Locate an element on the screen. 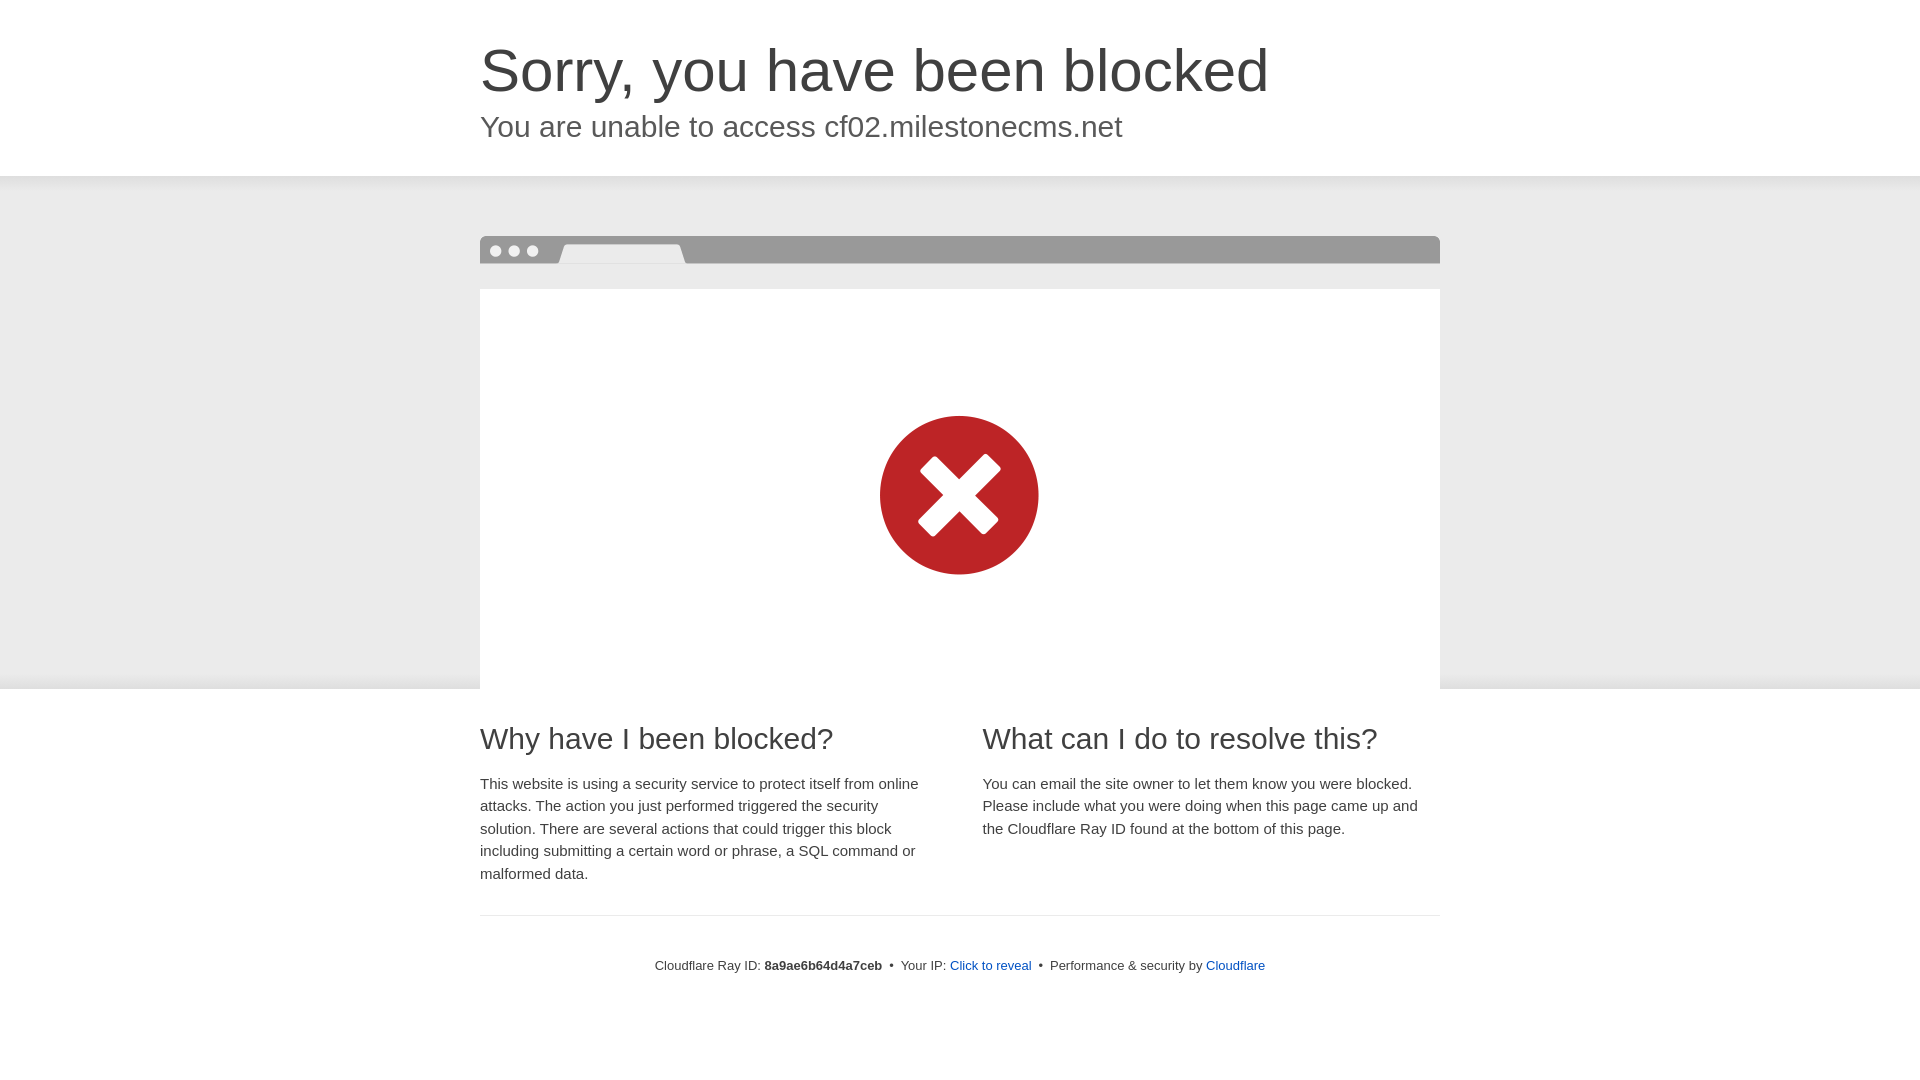 The width and height of the screenshot is (1920, 1080). Cloudflare is located at coordinates (1235, 965).